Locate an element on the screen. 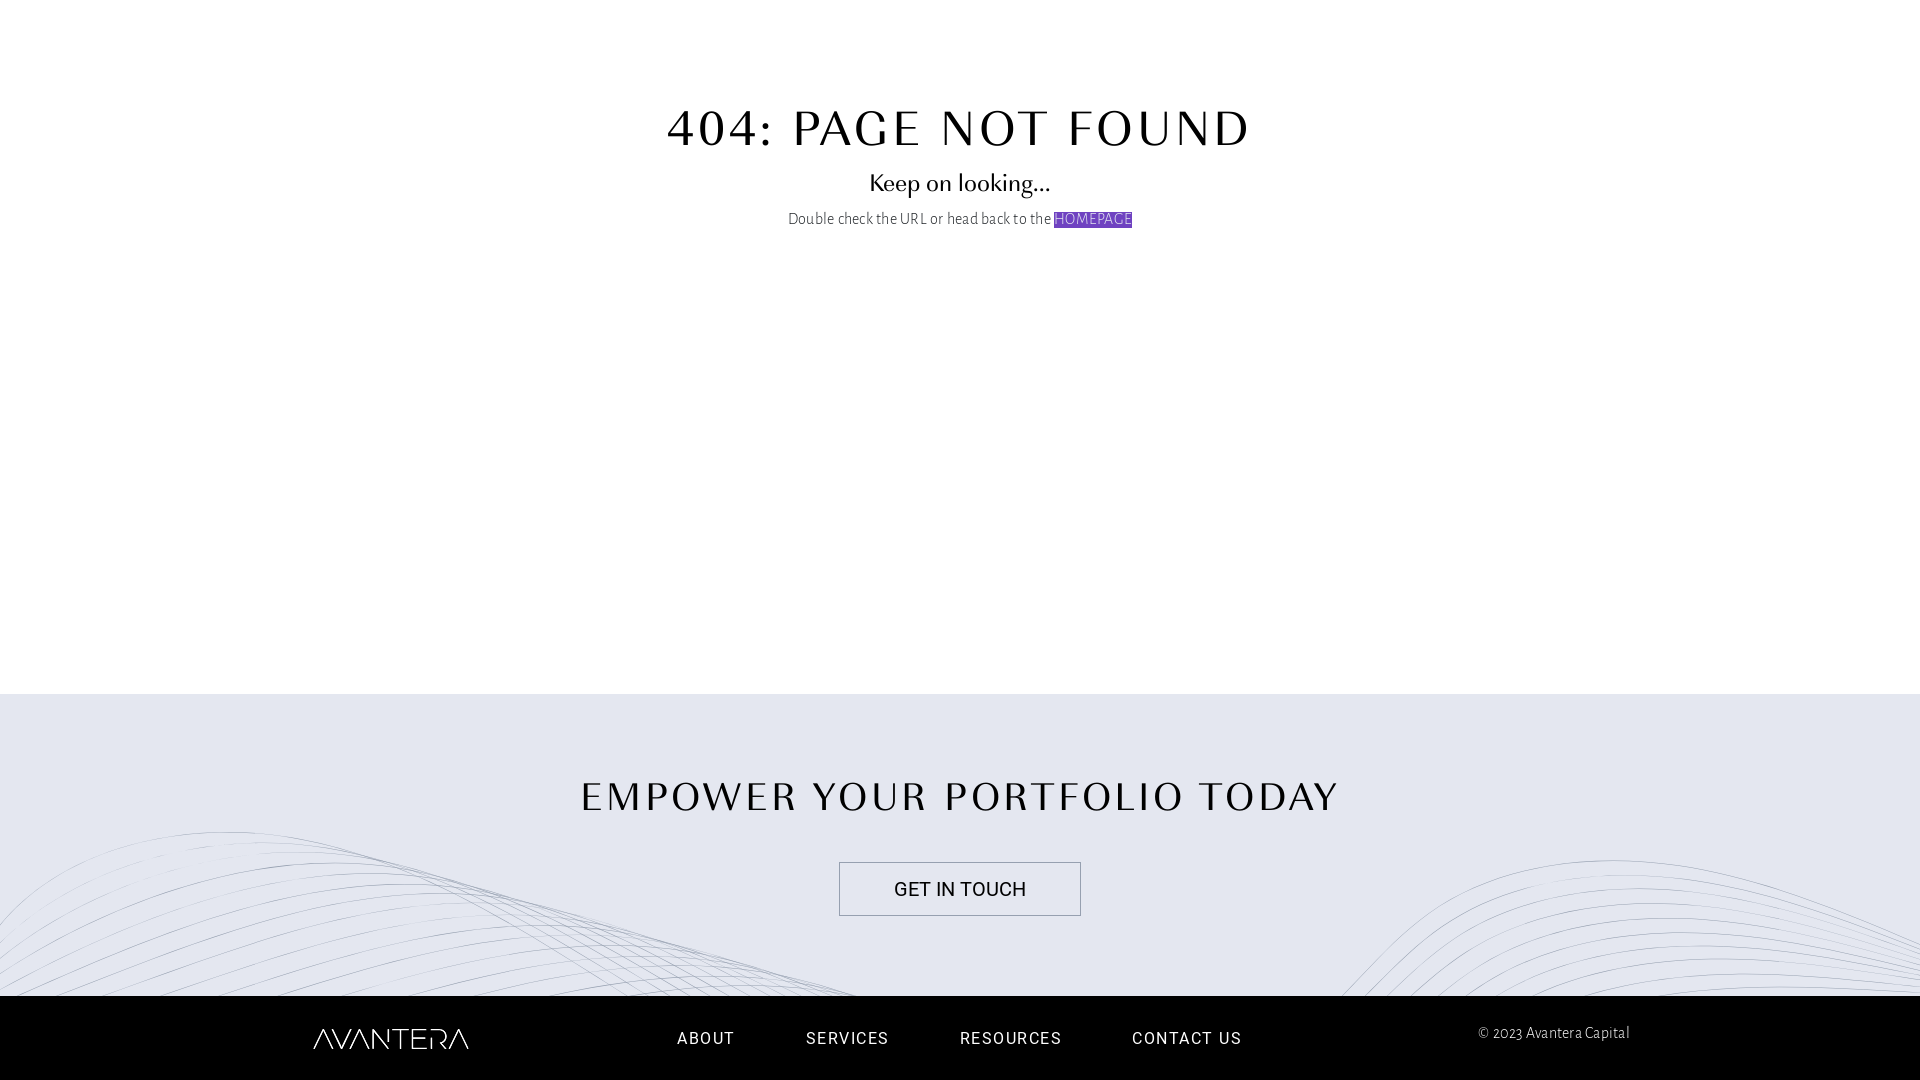 This screenshot has width=1920, height=1080. CONTACT US is located at coordinates (1187, 1036).